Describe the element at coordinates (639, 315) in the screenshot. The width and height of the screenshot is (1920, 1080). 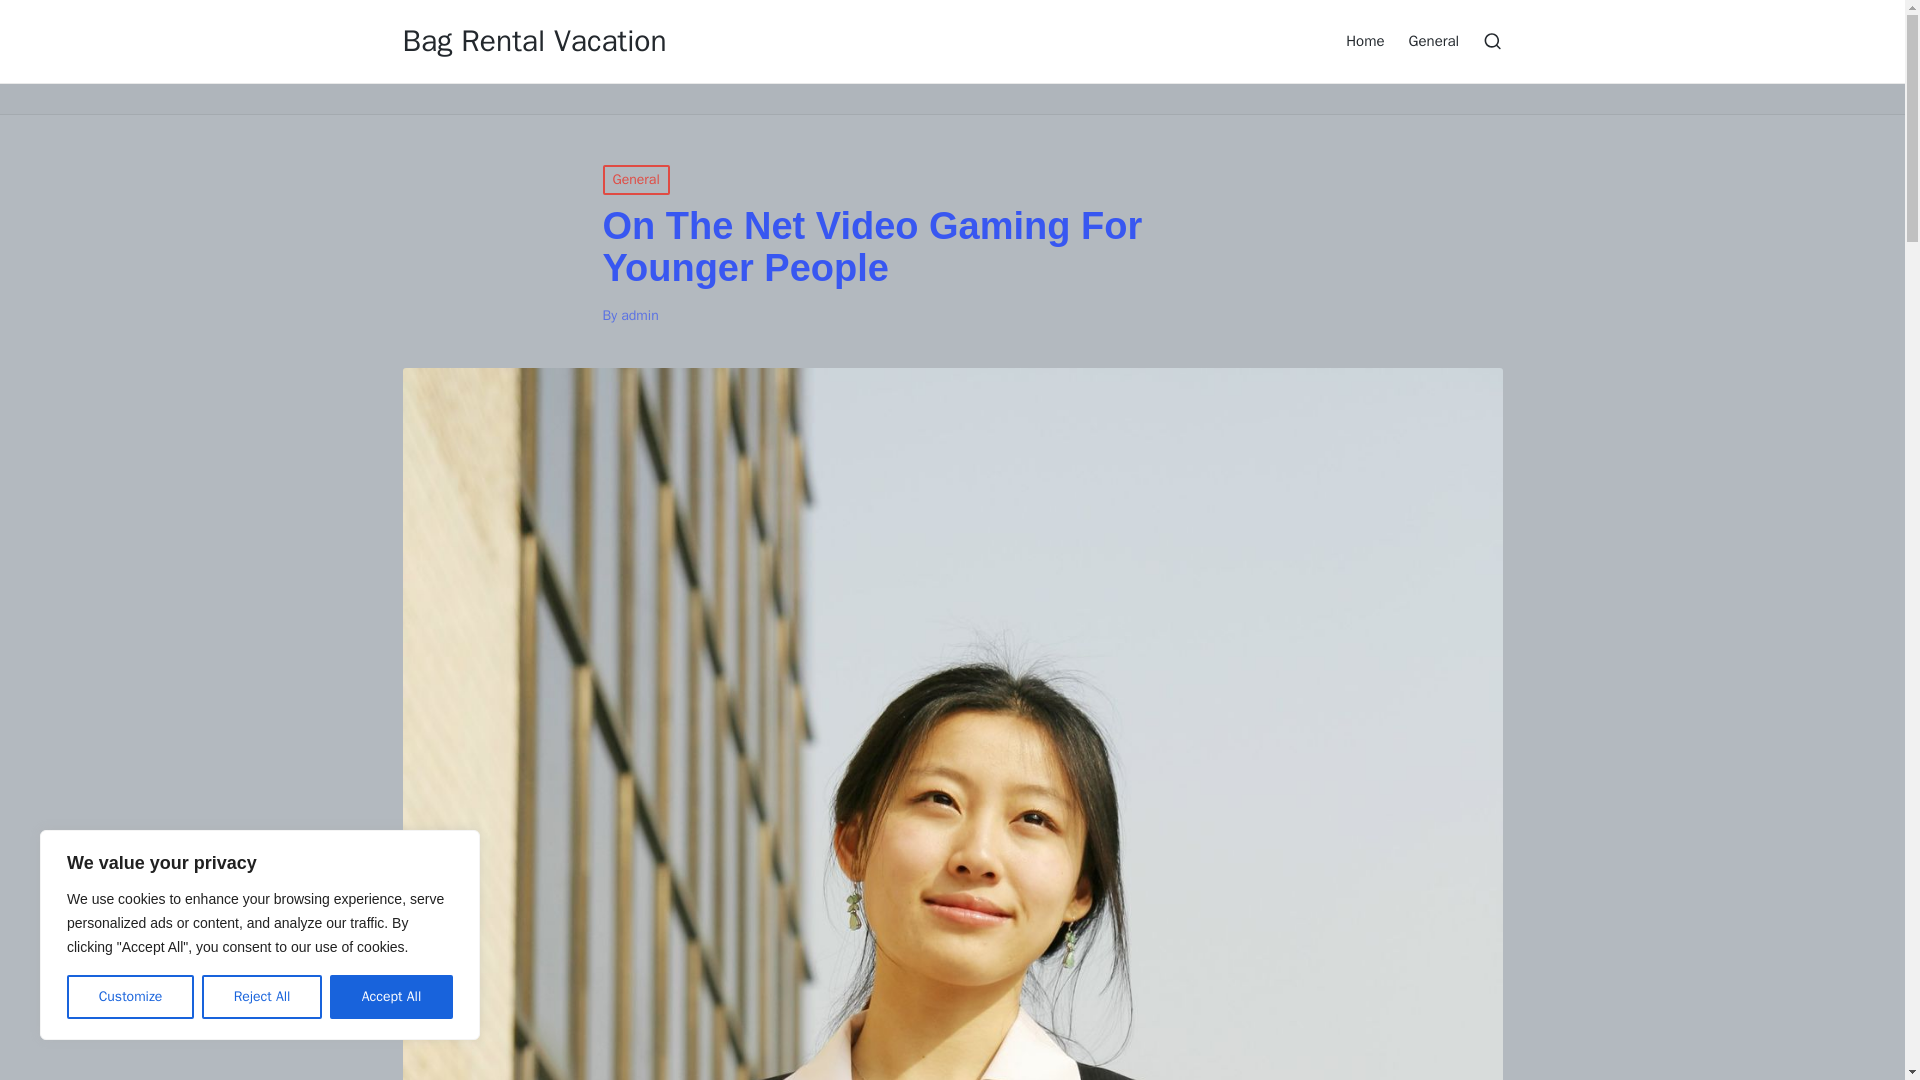
I see `View all posts by ` at that location.